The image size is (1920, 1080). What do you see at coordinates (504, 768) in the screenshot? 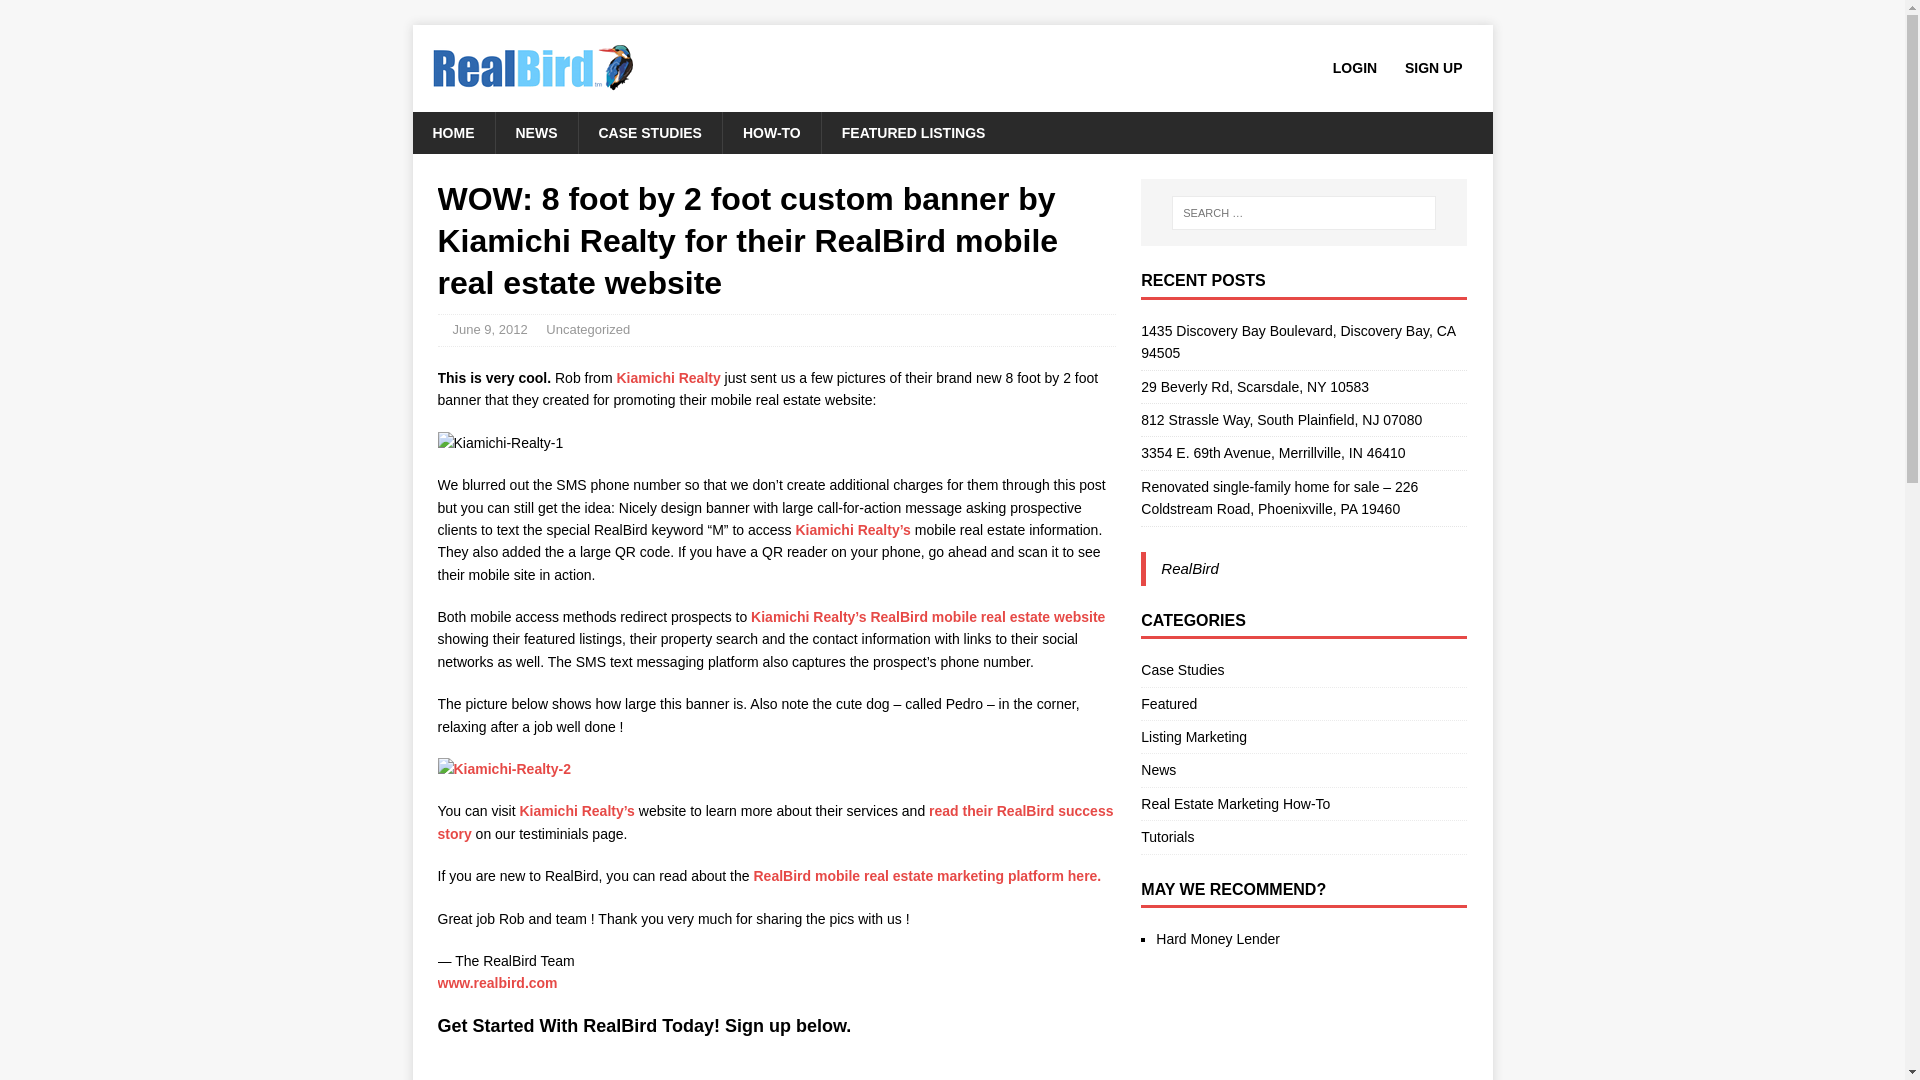
I see `Kiamichi-Realty-2` at bounding box center [504, 768].